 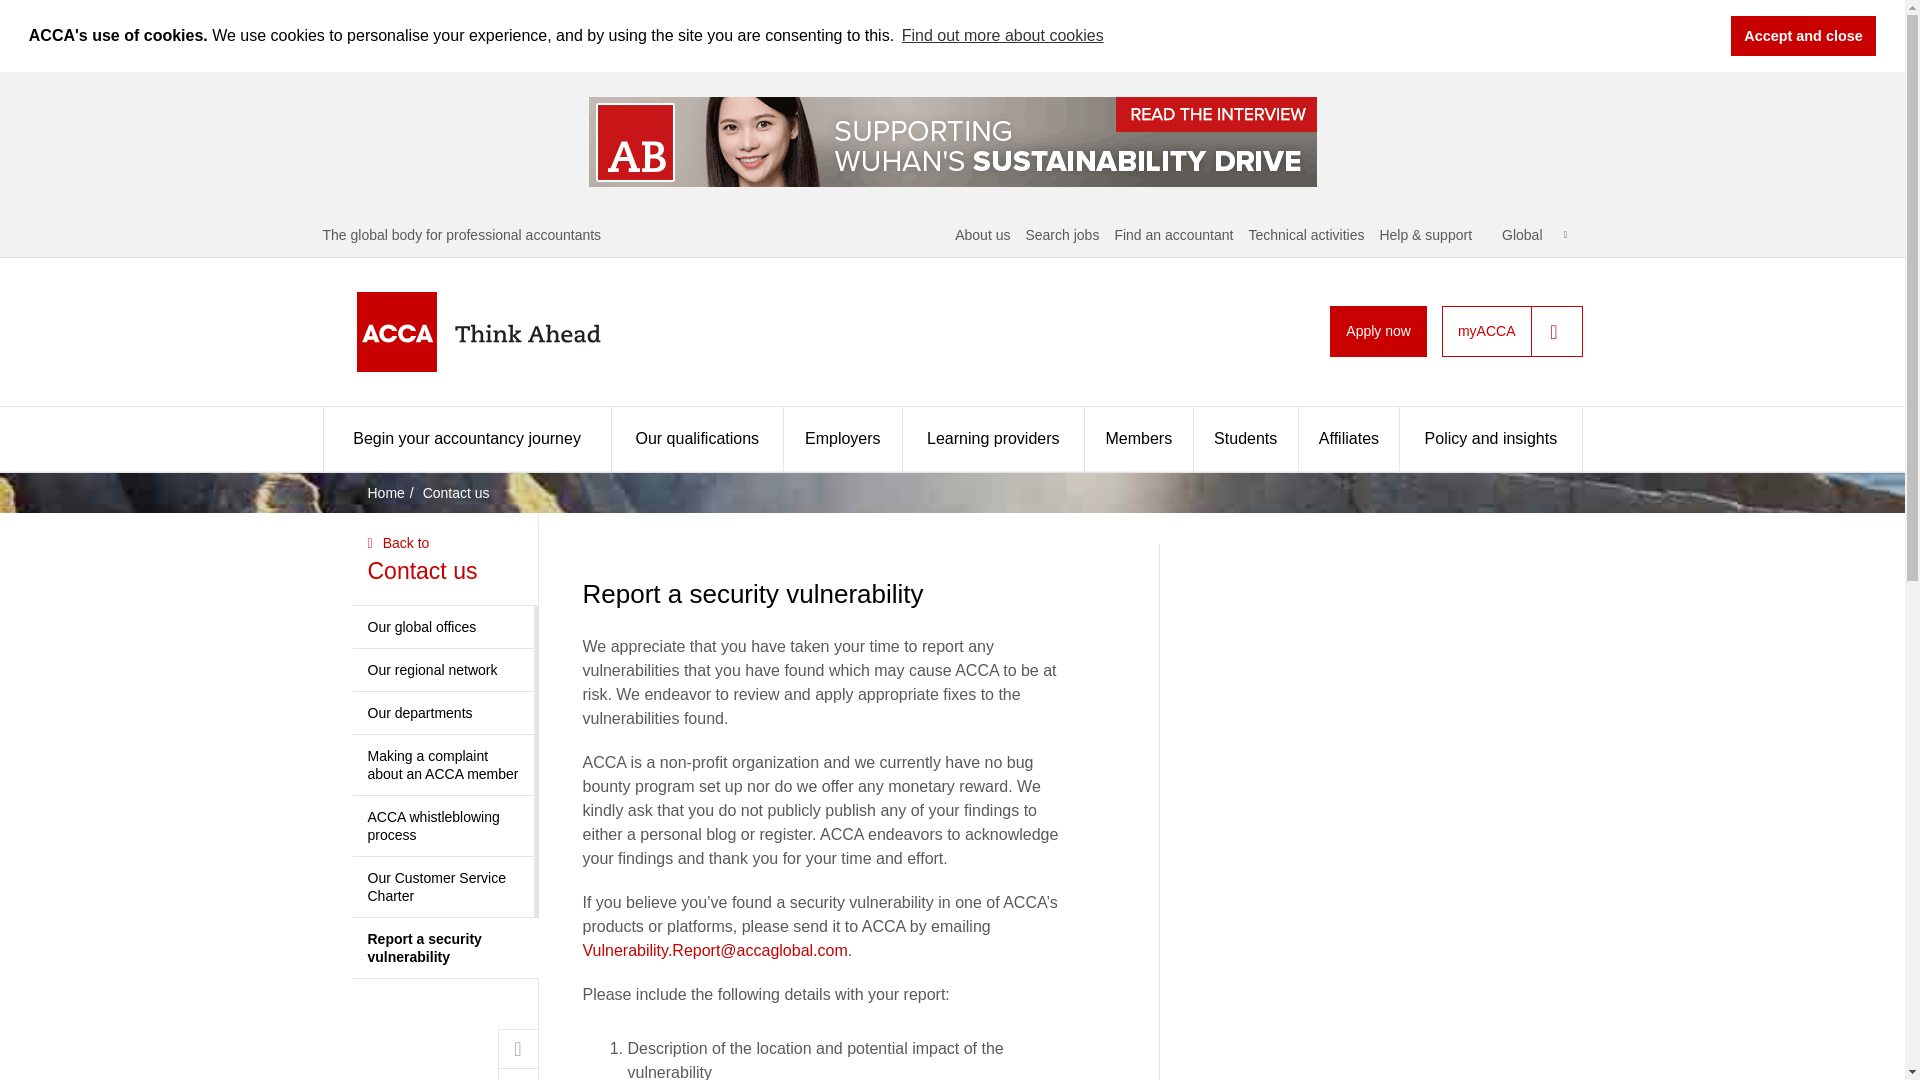 What do you see at coordinates (1534, 233) in the screenshot?
I see `Global` at bounding box center [1534, 233].